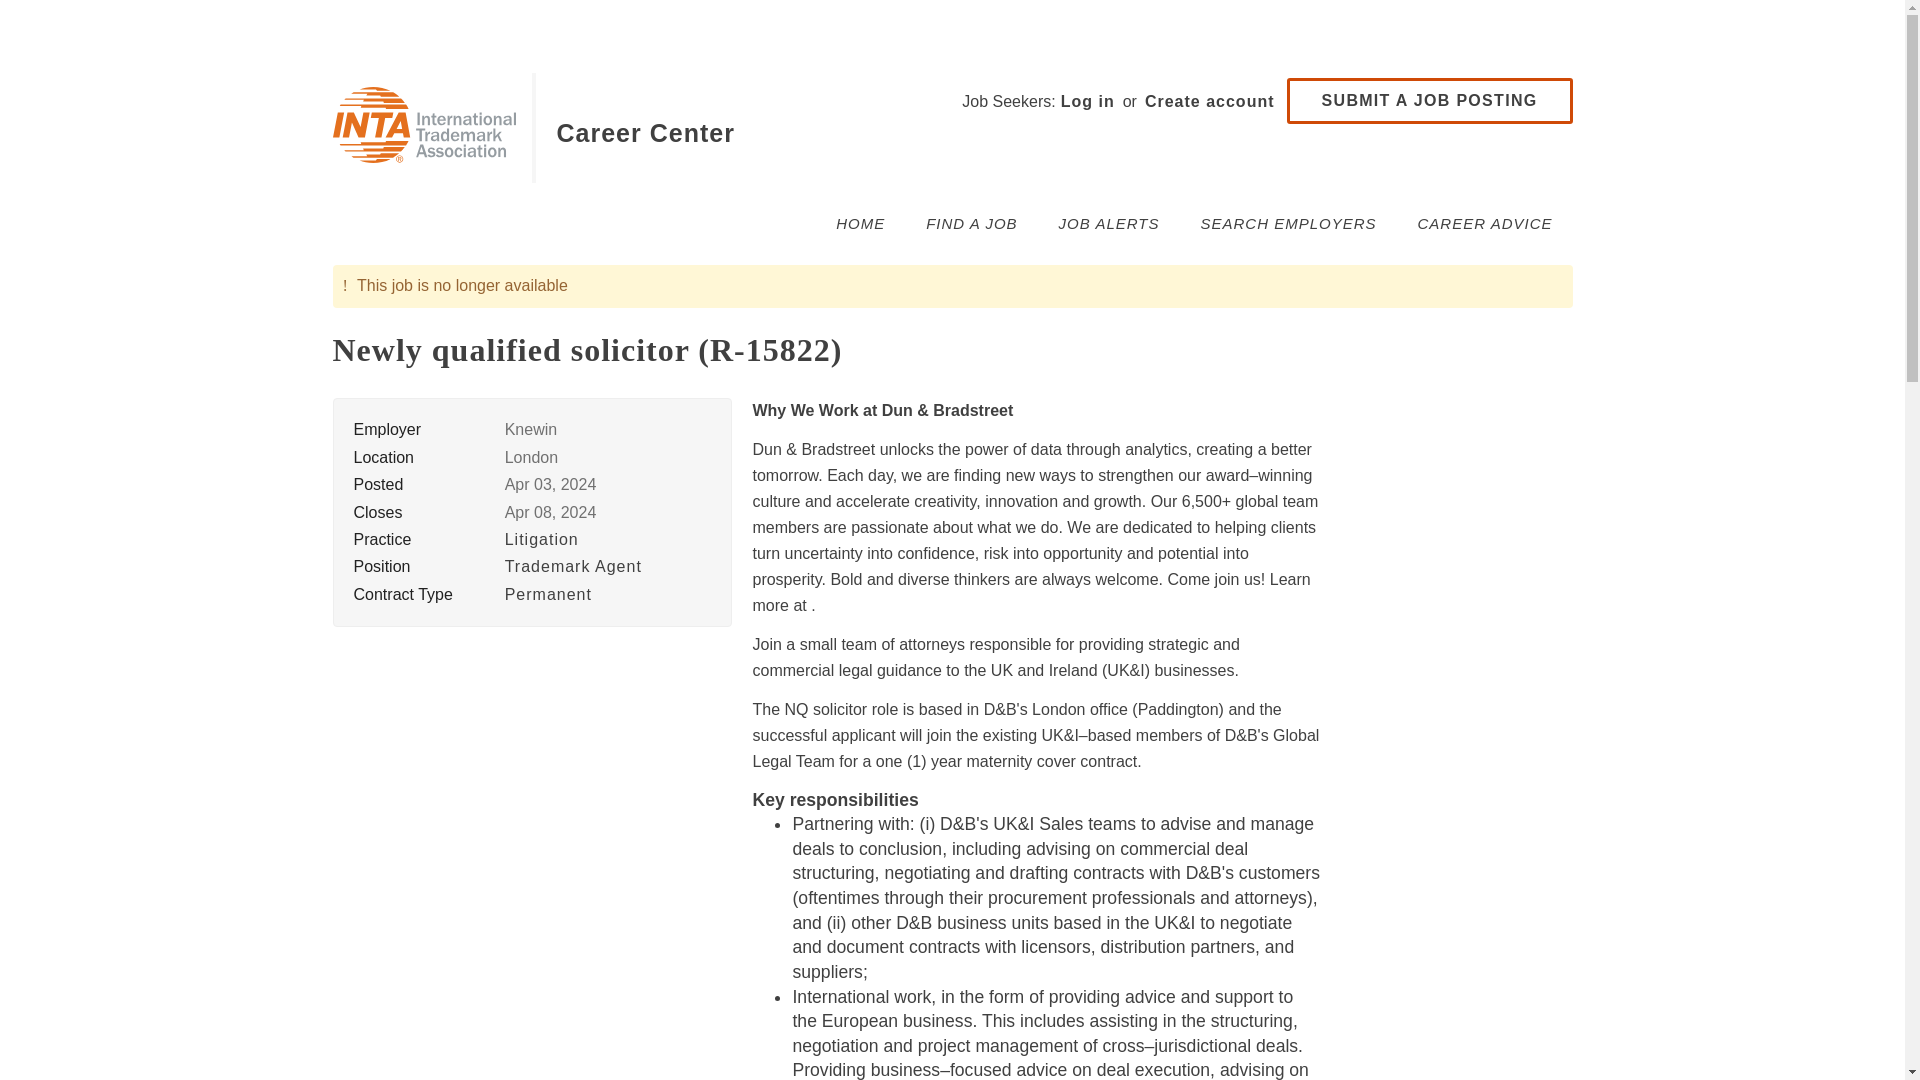 The width and height of the screenshot is (1920, 1080). I want to click on CAREER ADVICE, so click(1484, 223).